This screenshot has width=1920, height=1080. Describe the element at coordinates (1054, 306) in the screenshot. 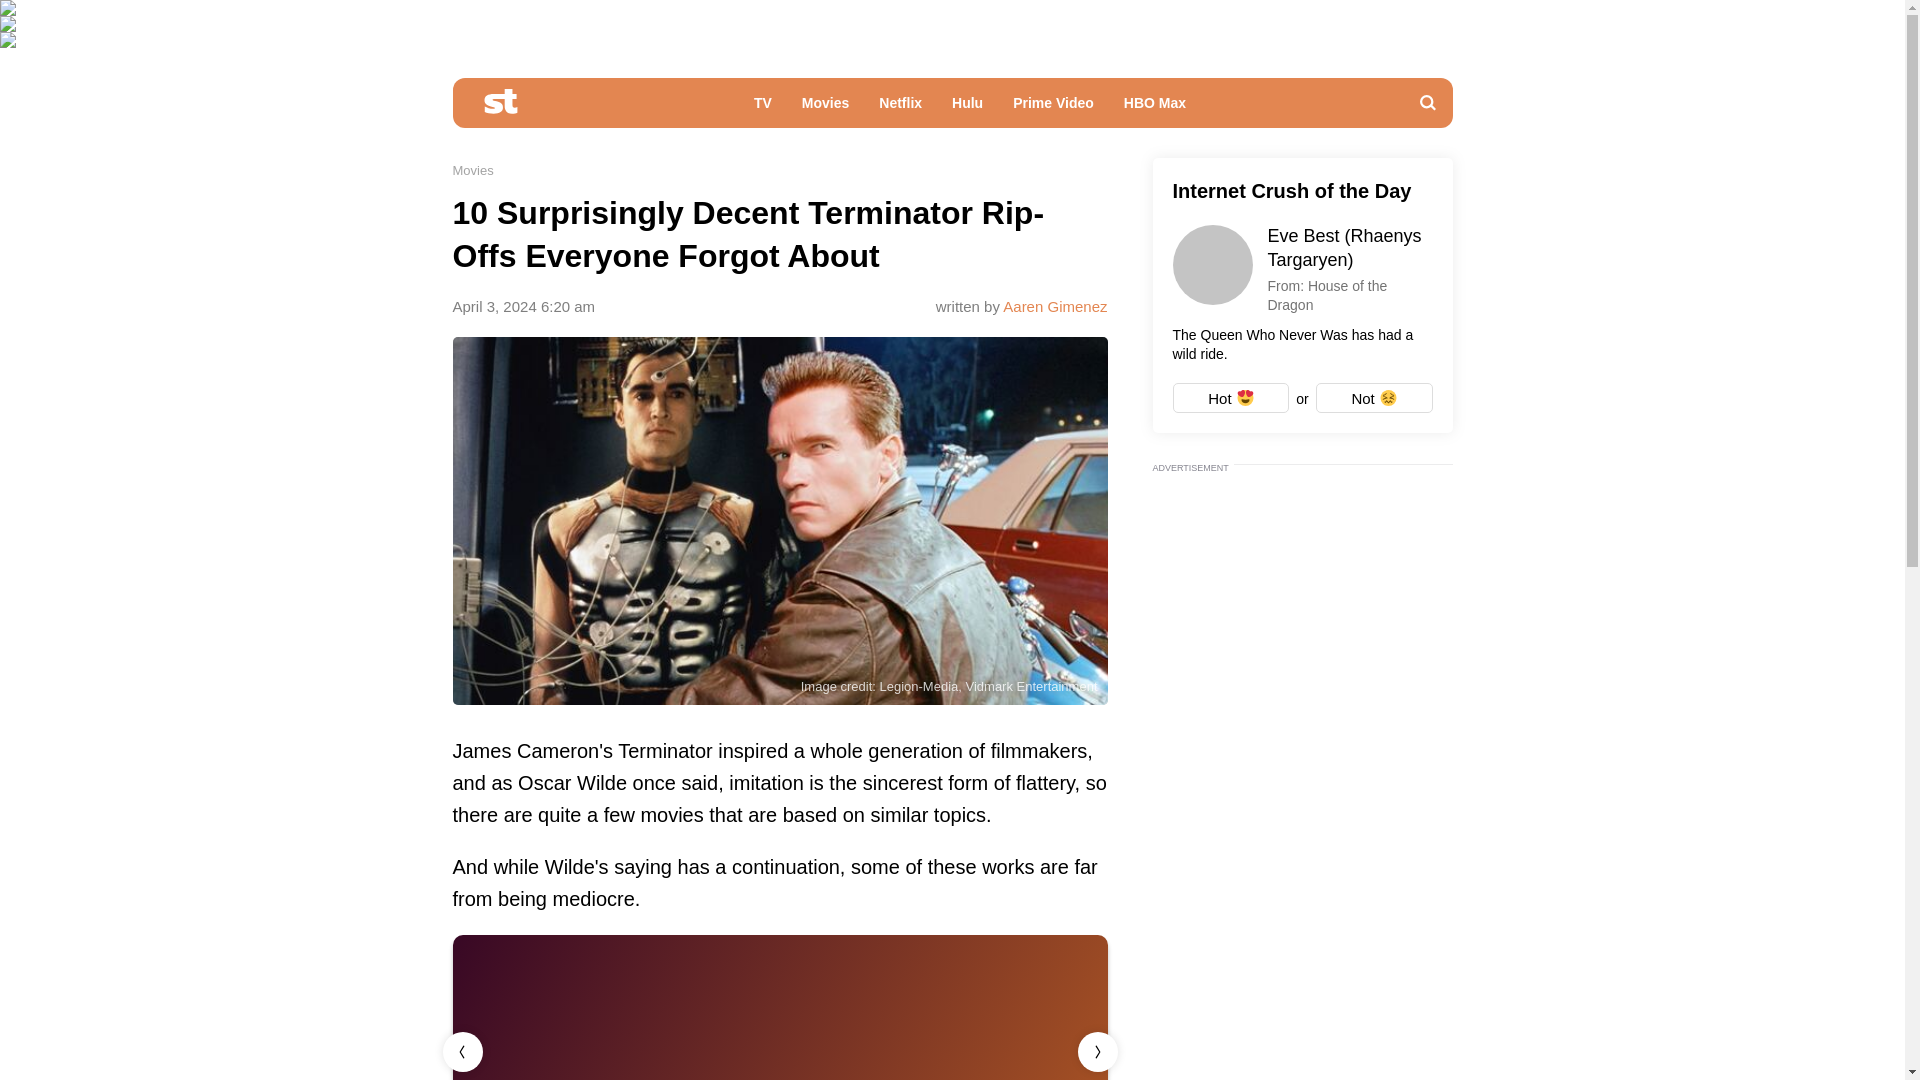

I see `Aaren Gimenez` at that location.